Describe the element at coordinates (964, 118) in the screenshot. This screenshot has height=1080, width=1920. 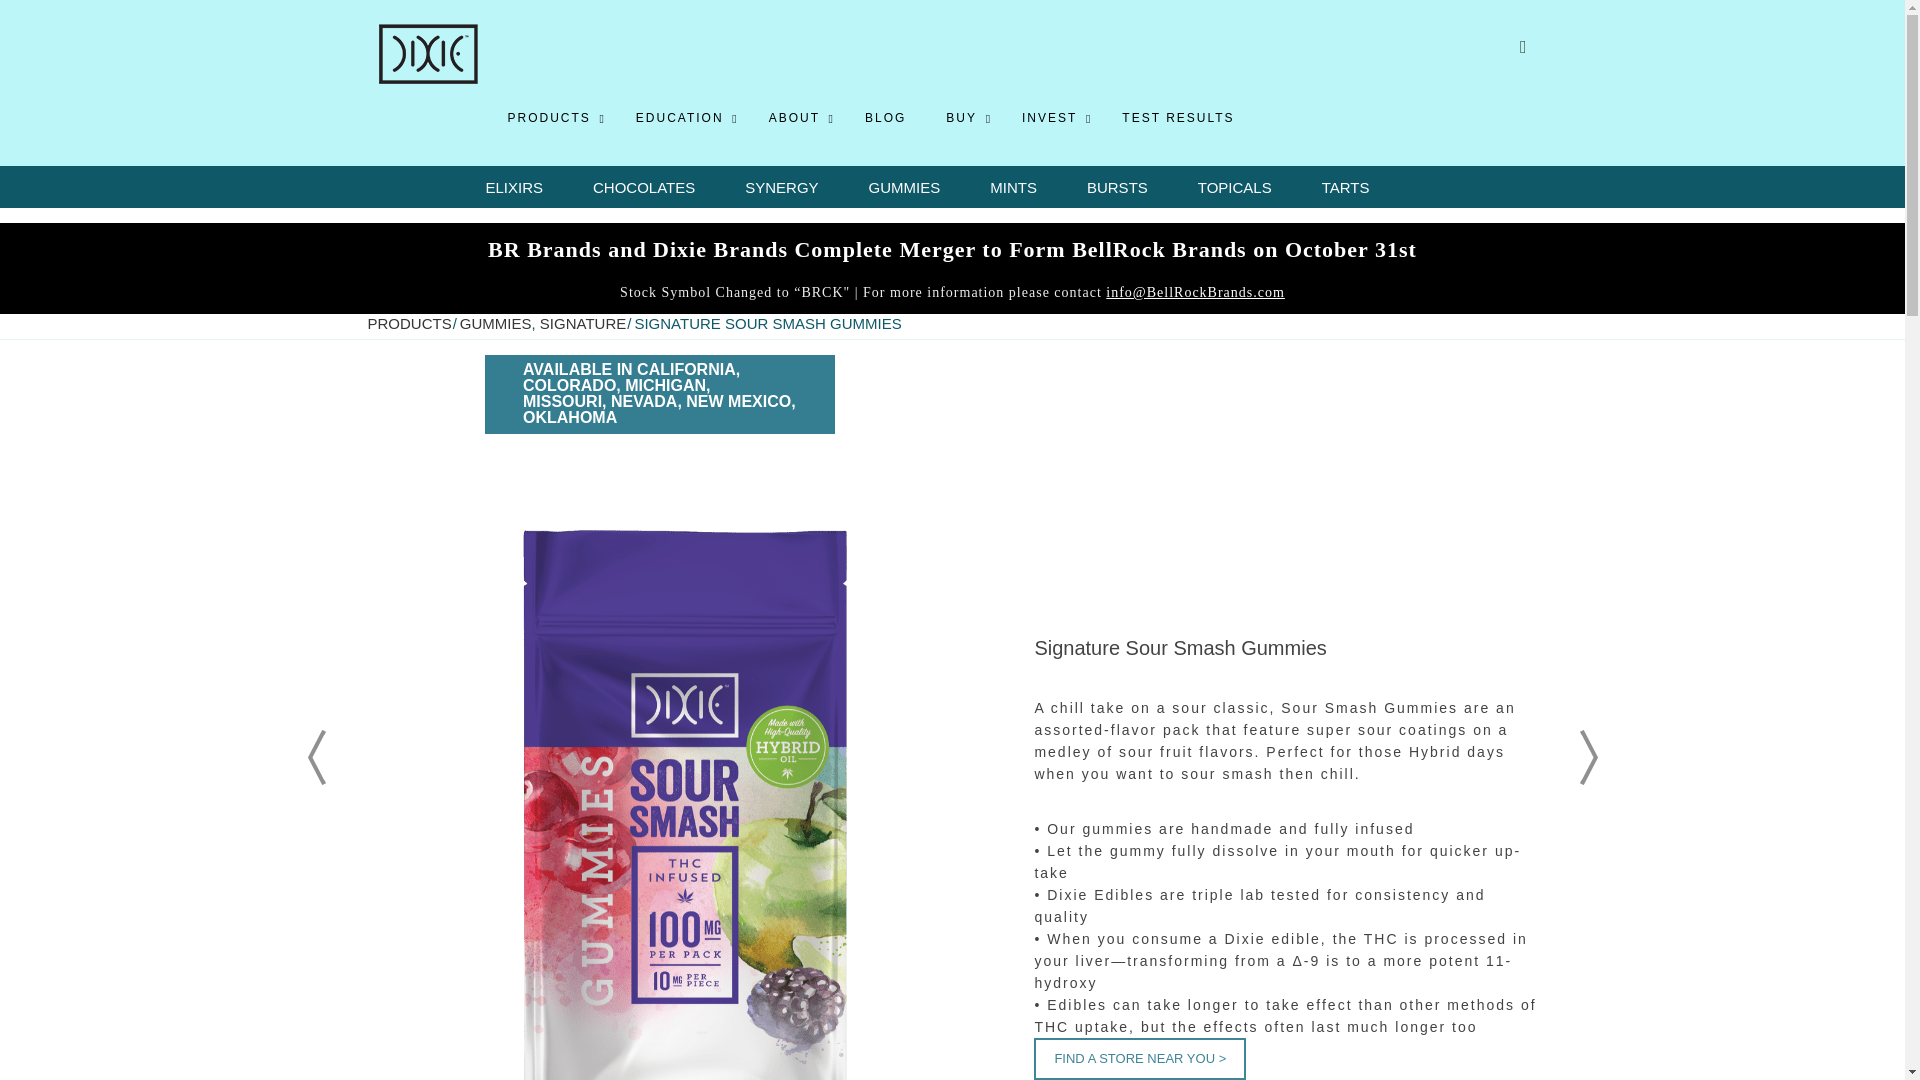
I see `BUY` at that location.